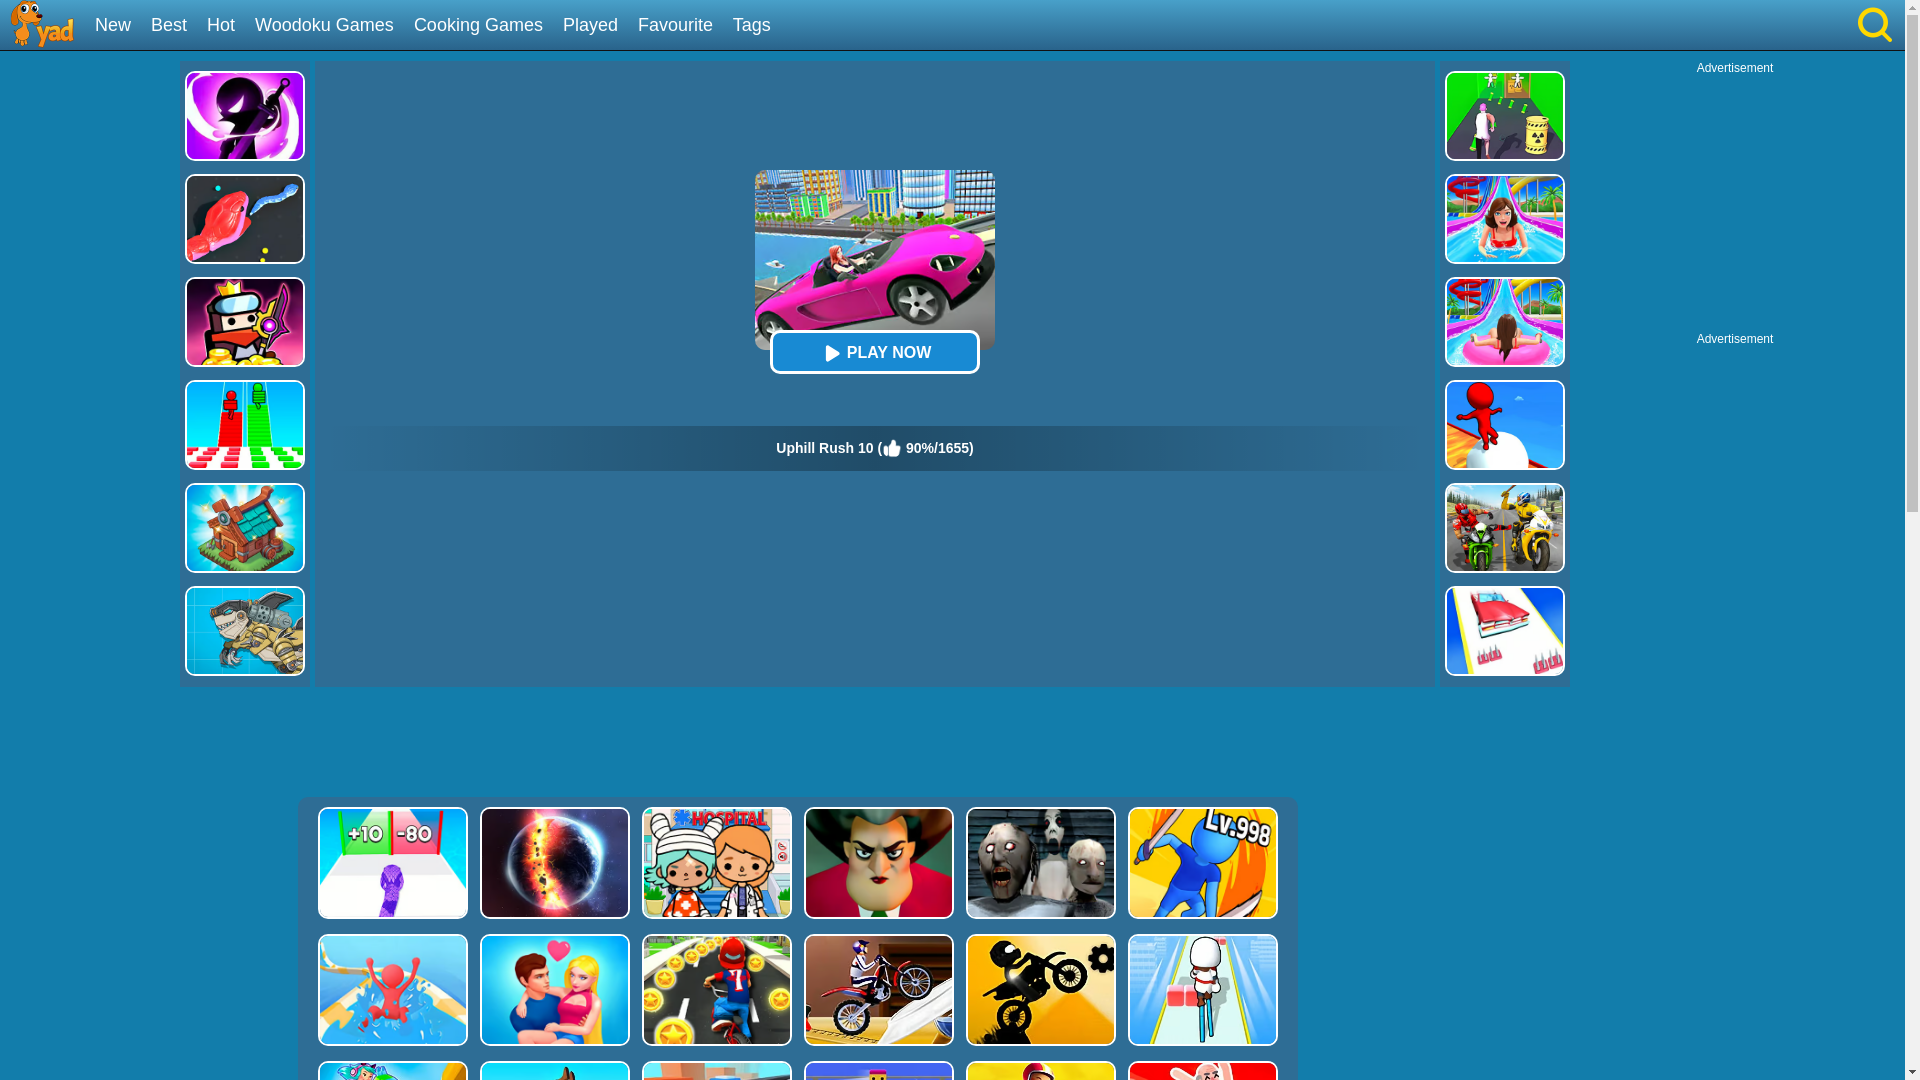 The image size is (1920, 1080). What do you see at coordinates (1735, 200) in the screenshot?
I see `Advertisement` at bounding box center [1735, 200].